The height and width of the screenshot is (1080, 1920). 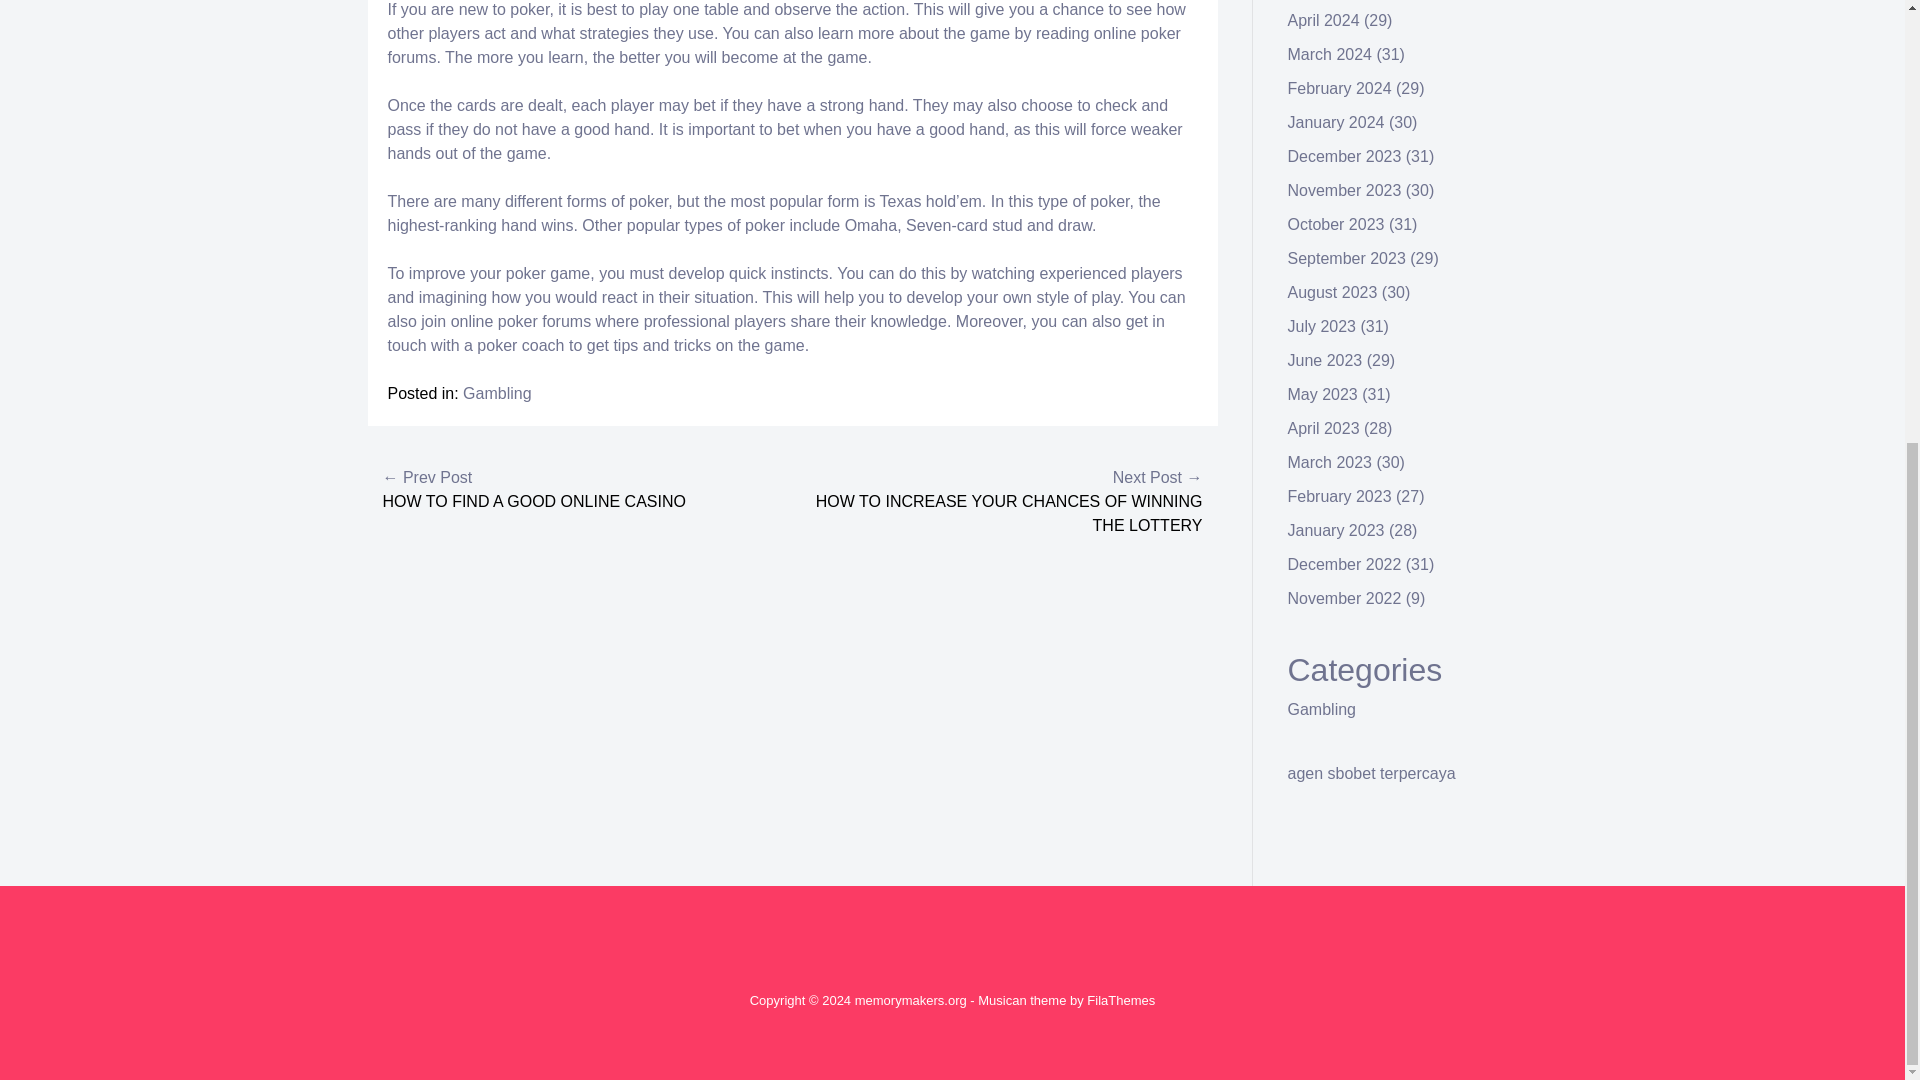 I want to click on September 2023, so click(x=1346, y=258).